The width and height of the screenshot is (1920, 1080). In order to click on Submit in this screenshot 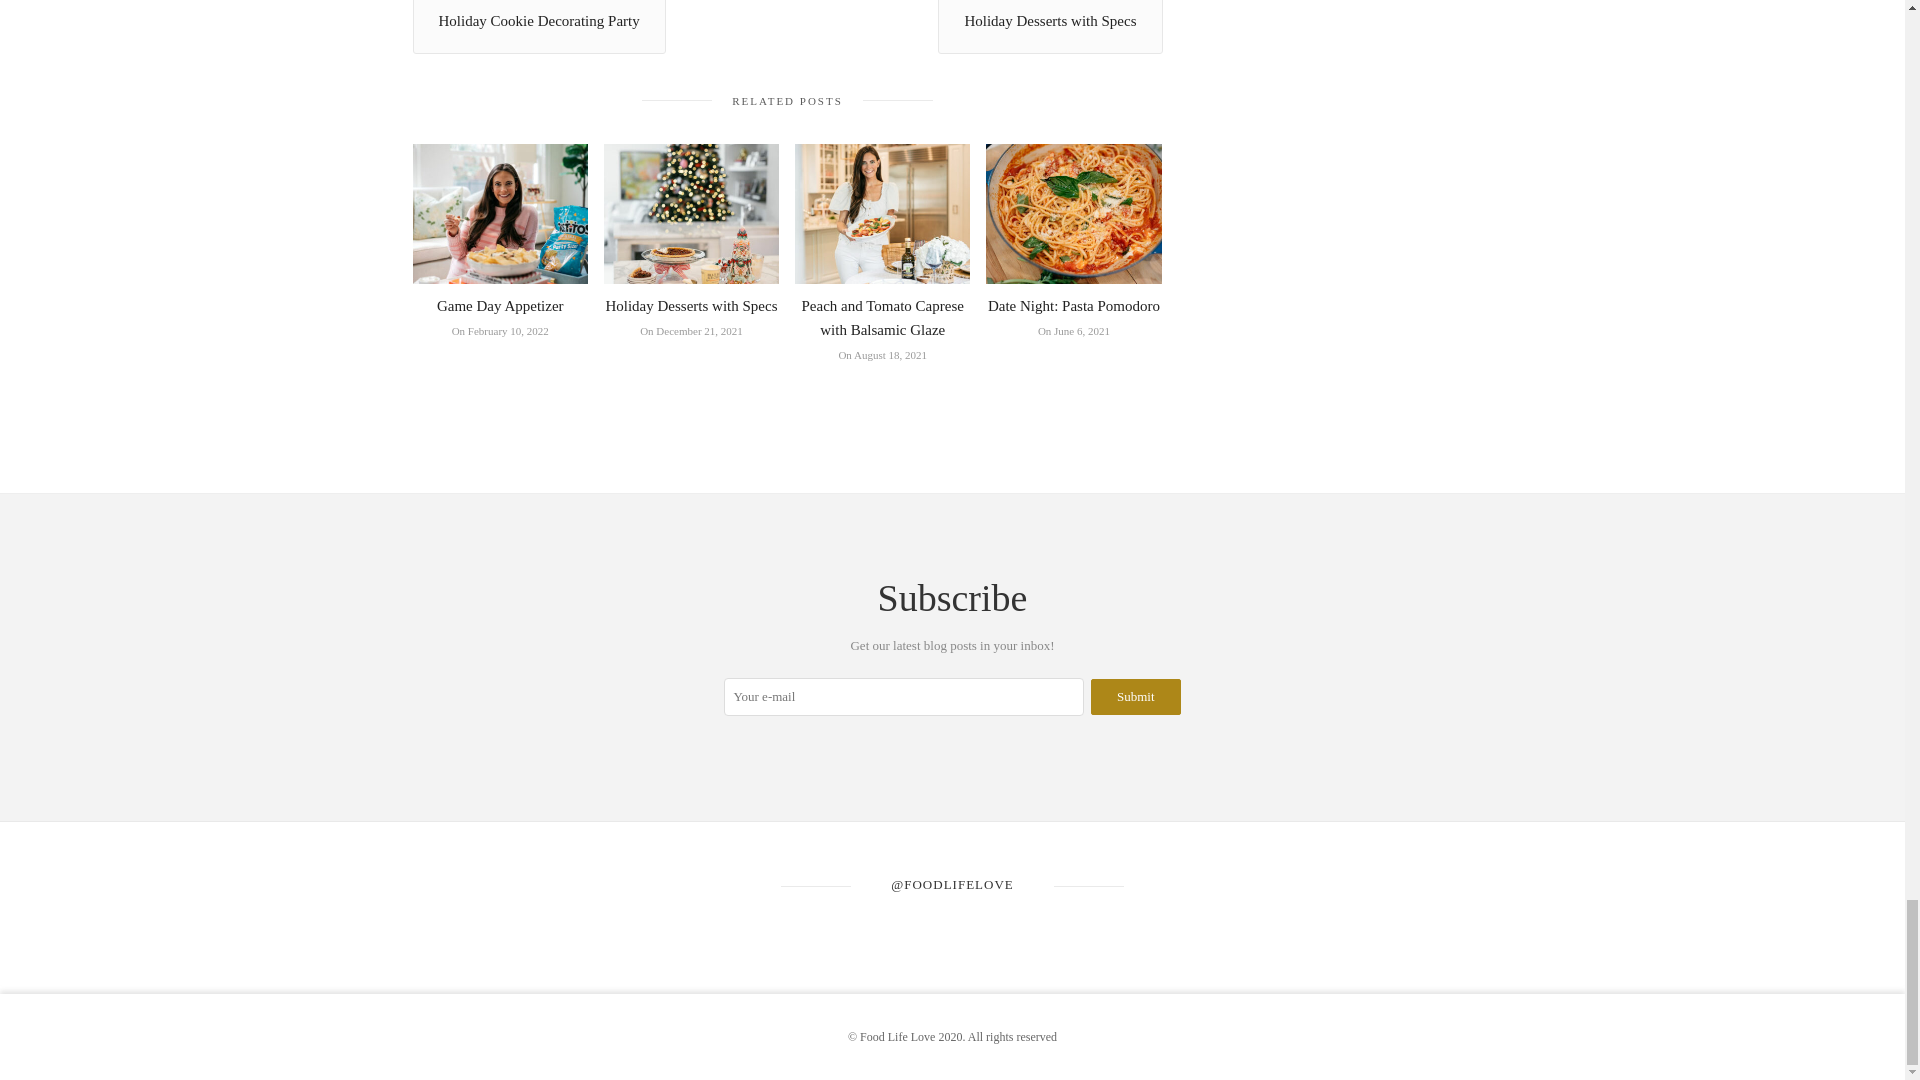, I will do `click(1135, 696)`.